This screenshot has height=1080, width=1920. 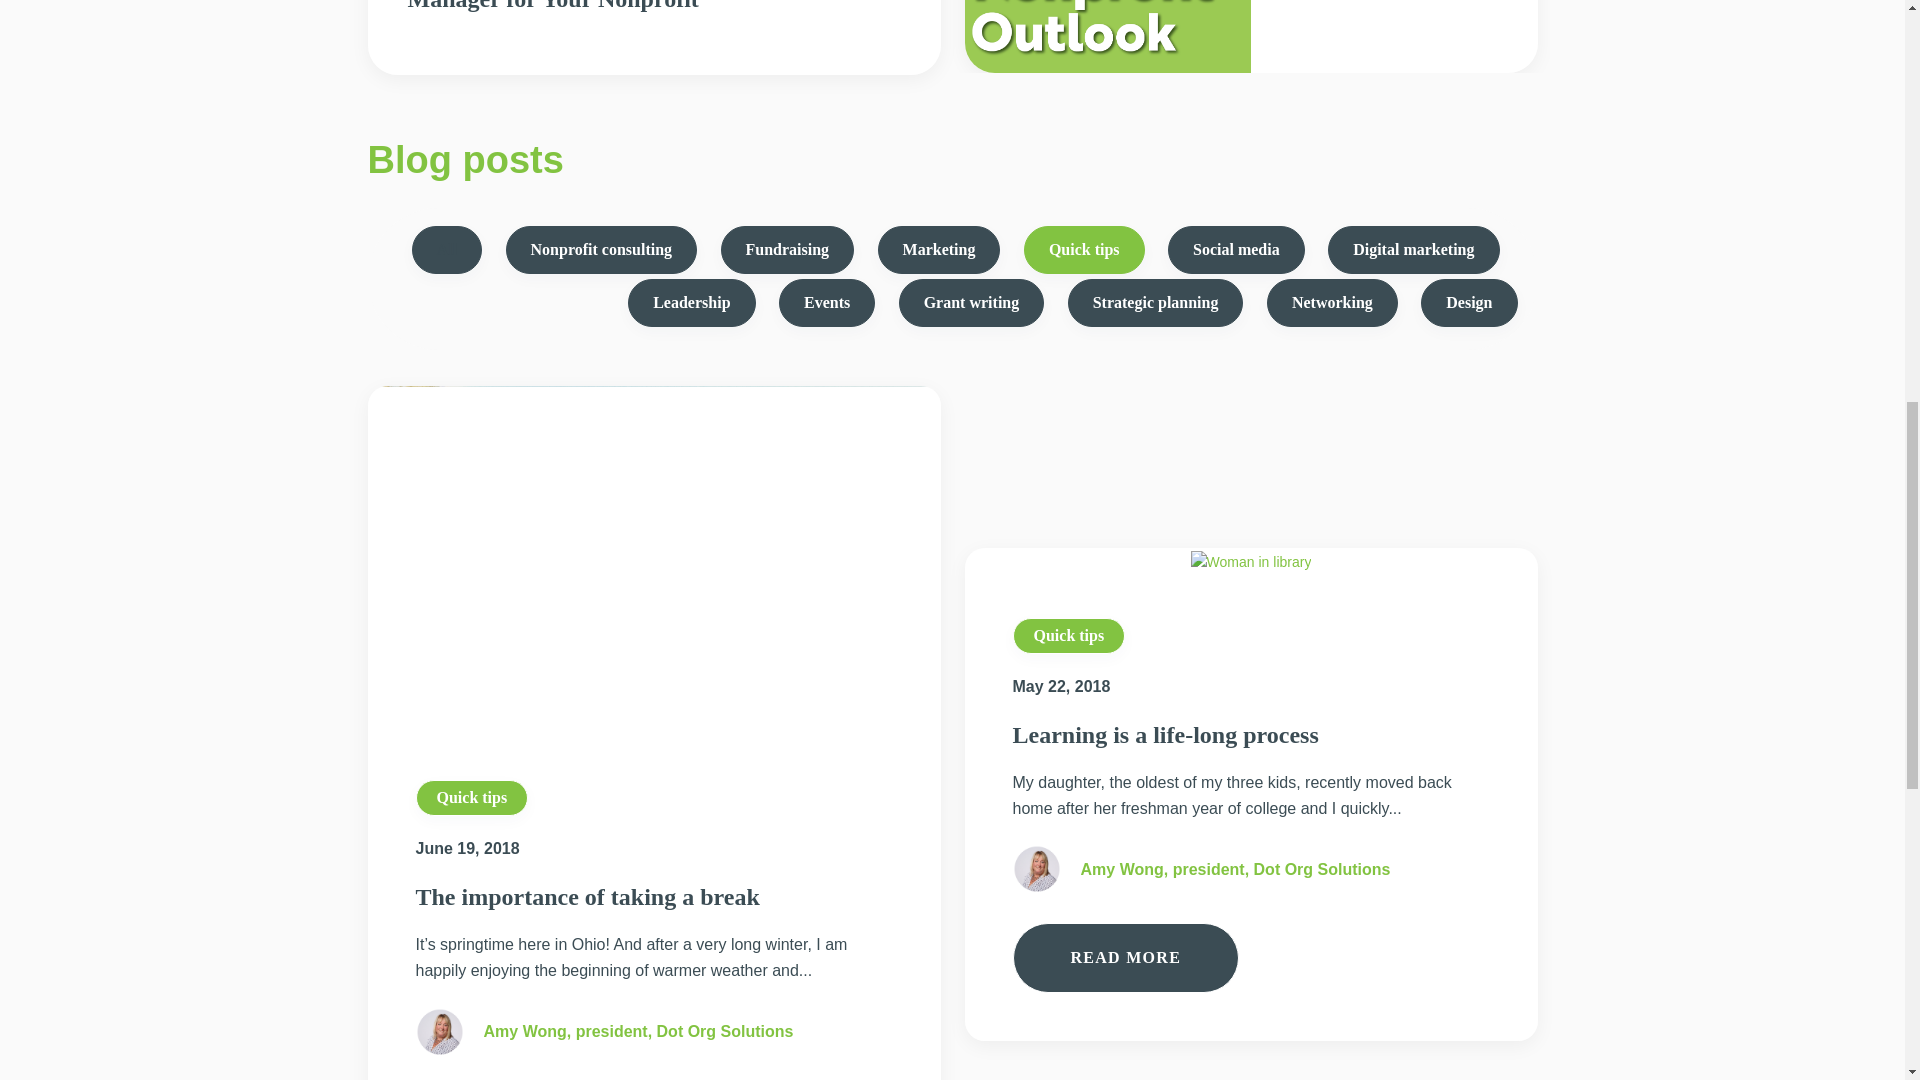 What do you see at coordinates (938, 250) in the screenshot?
I see `Marketing` at bounding box center [938, 250].